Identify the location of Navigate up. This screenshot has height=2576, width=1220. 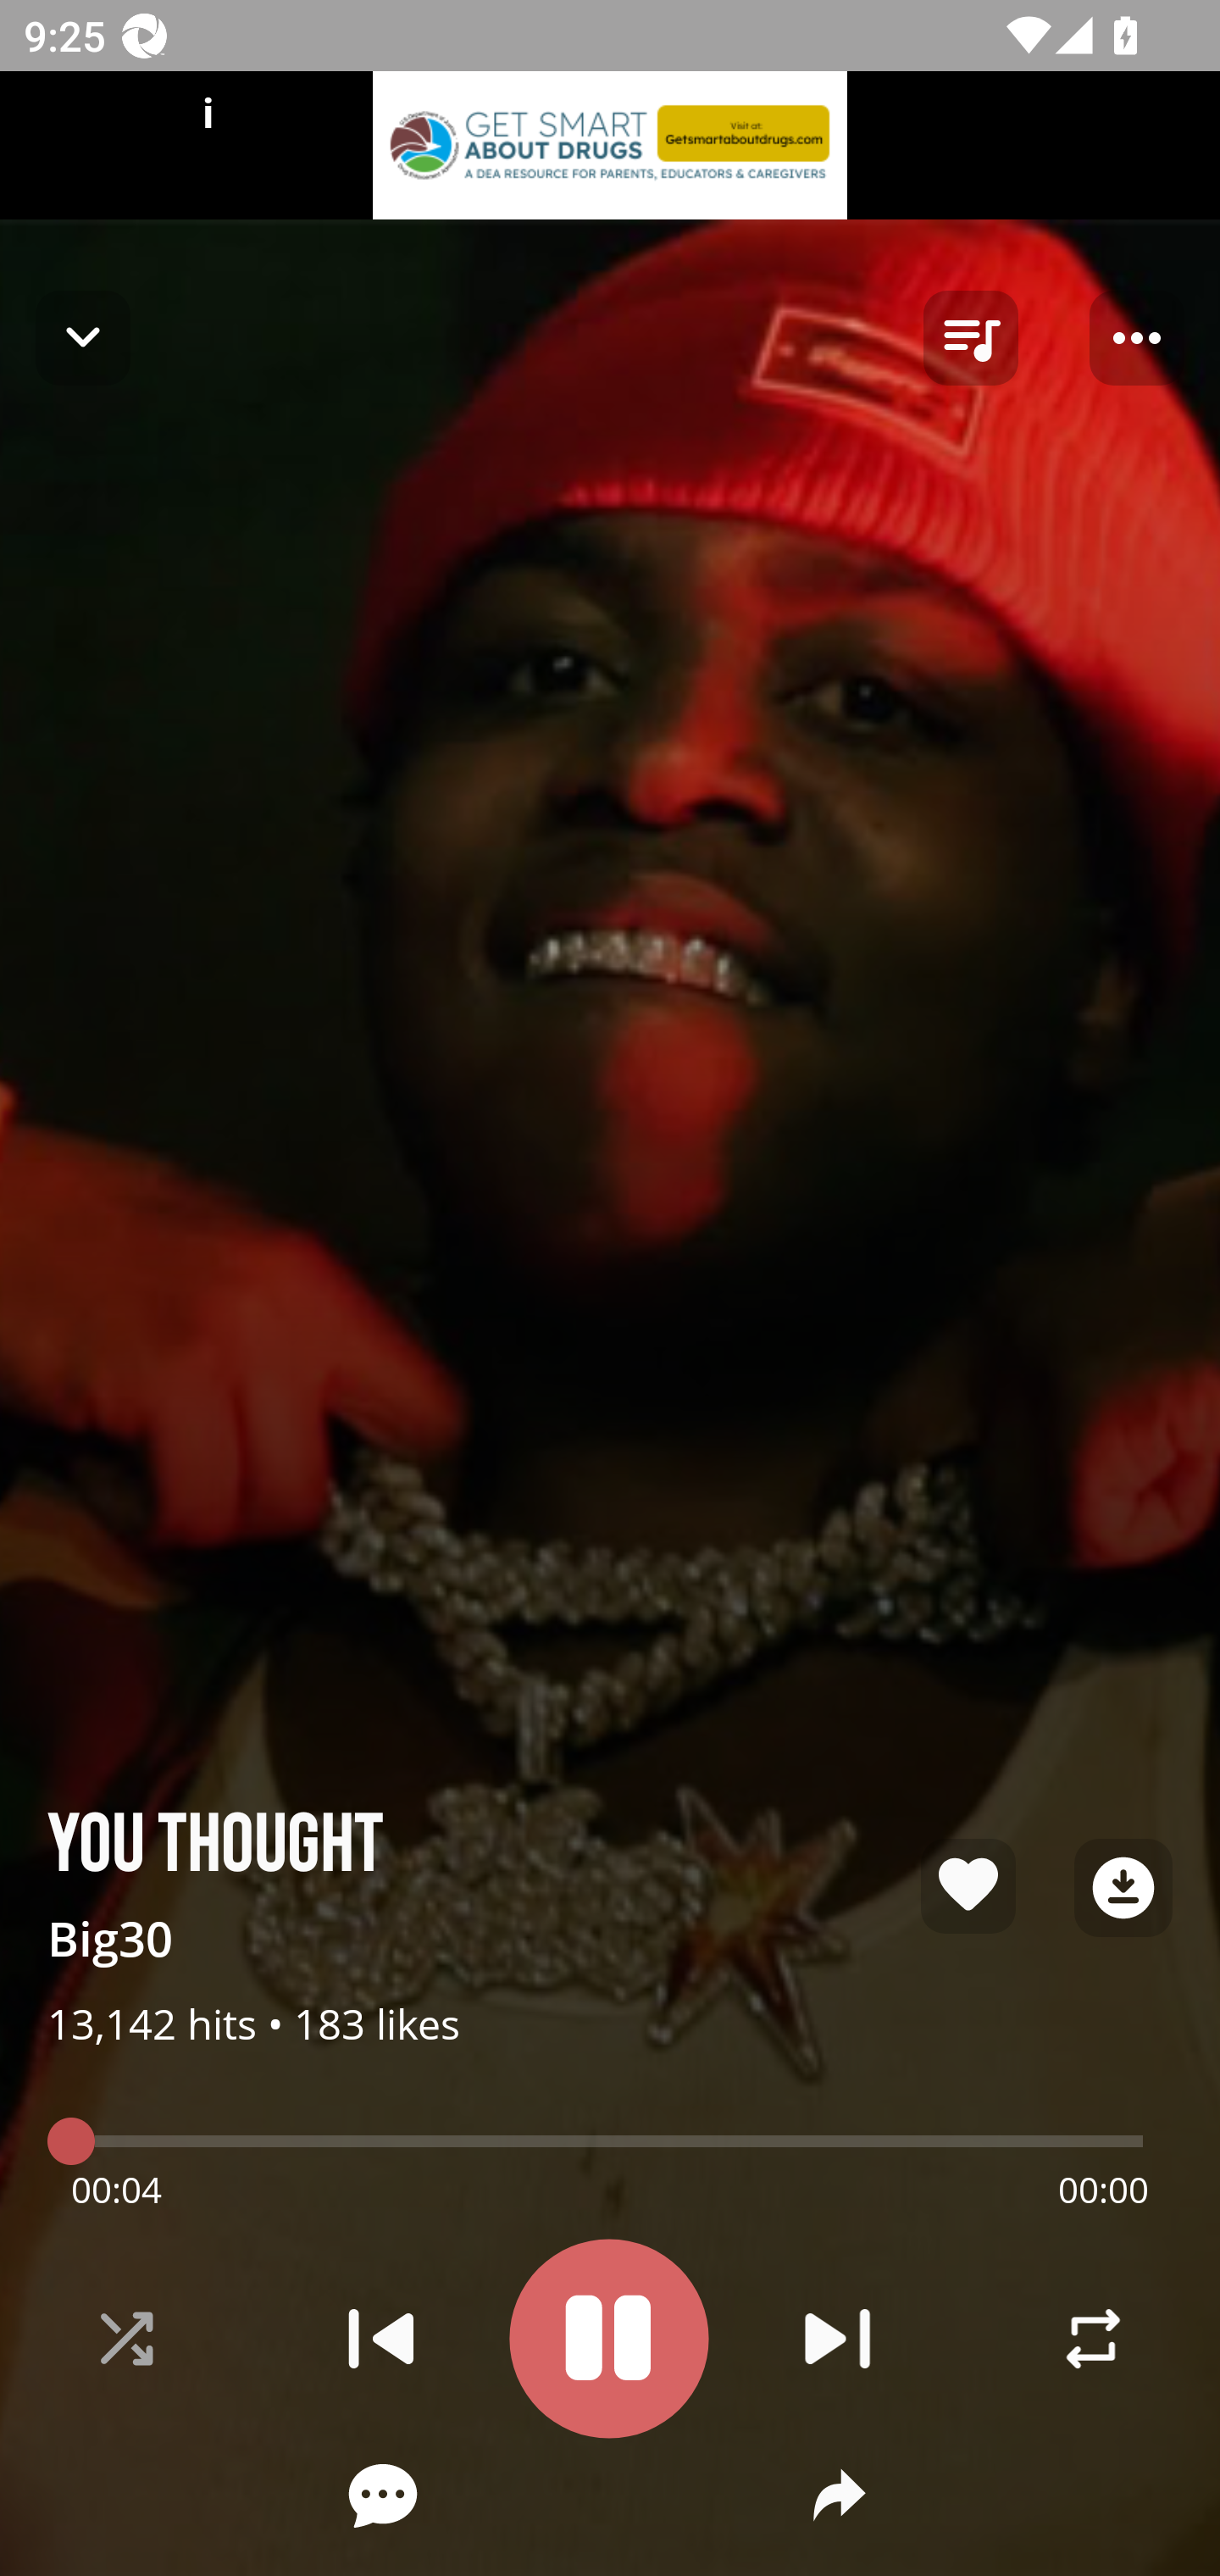
(83, 337).